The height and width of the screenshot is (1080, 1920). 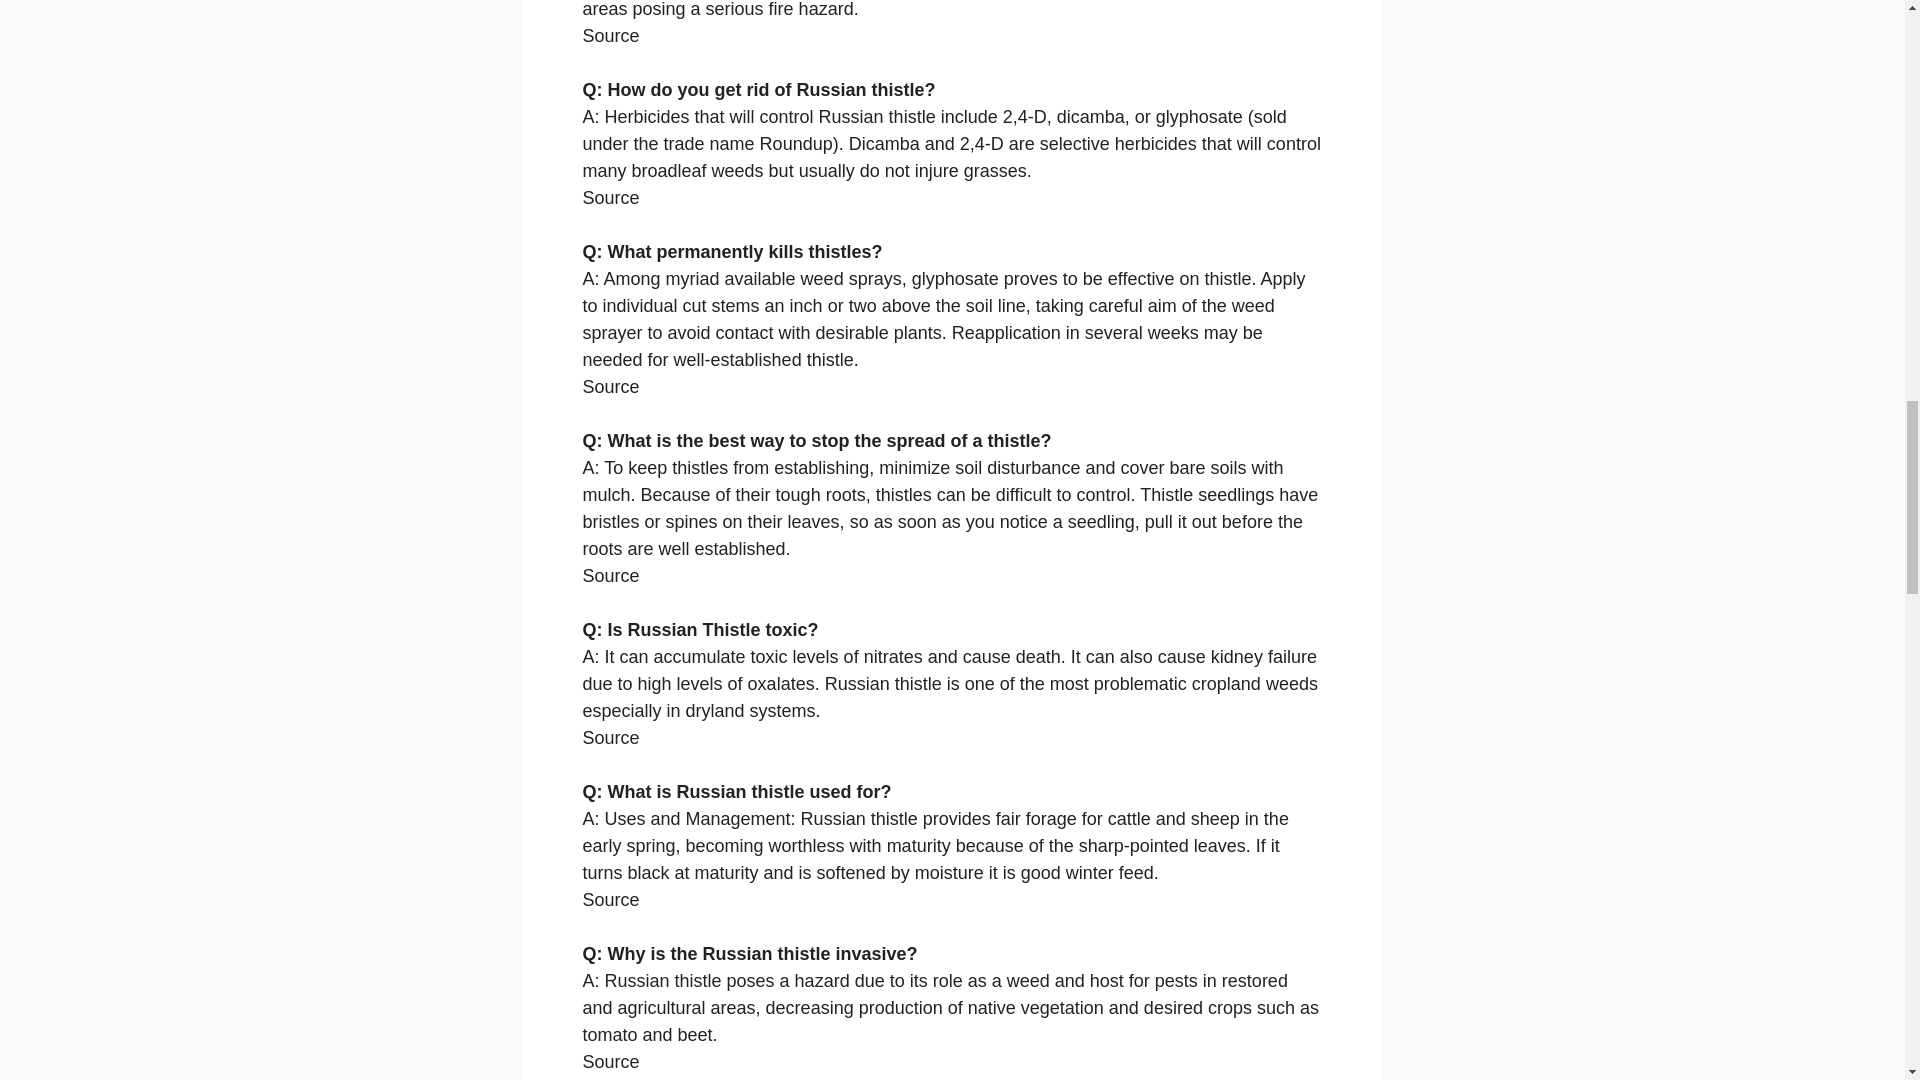 What do you see at coordinates (610, 386) in the screenshot?
I see `Source` at bounding box center [610, 386].